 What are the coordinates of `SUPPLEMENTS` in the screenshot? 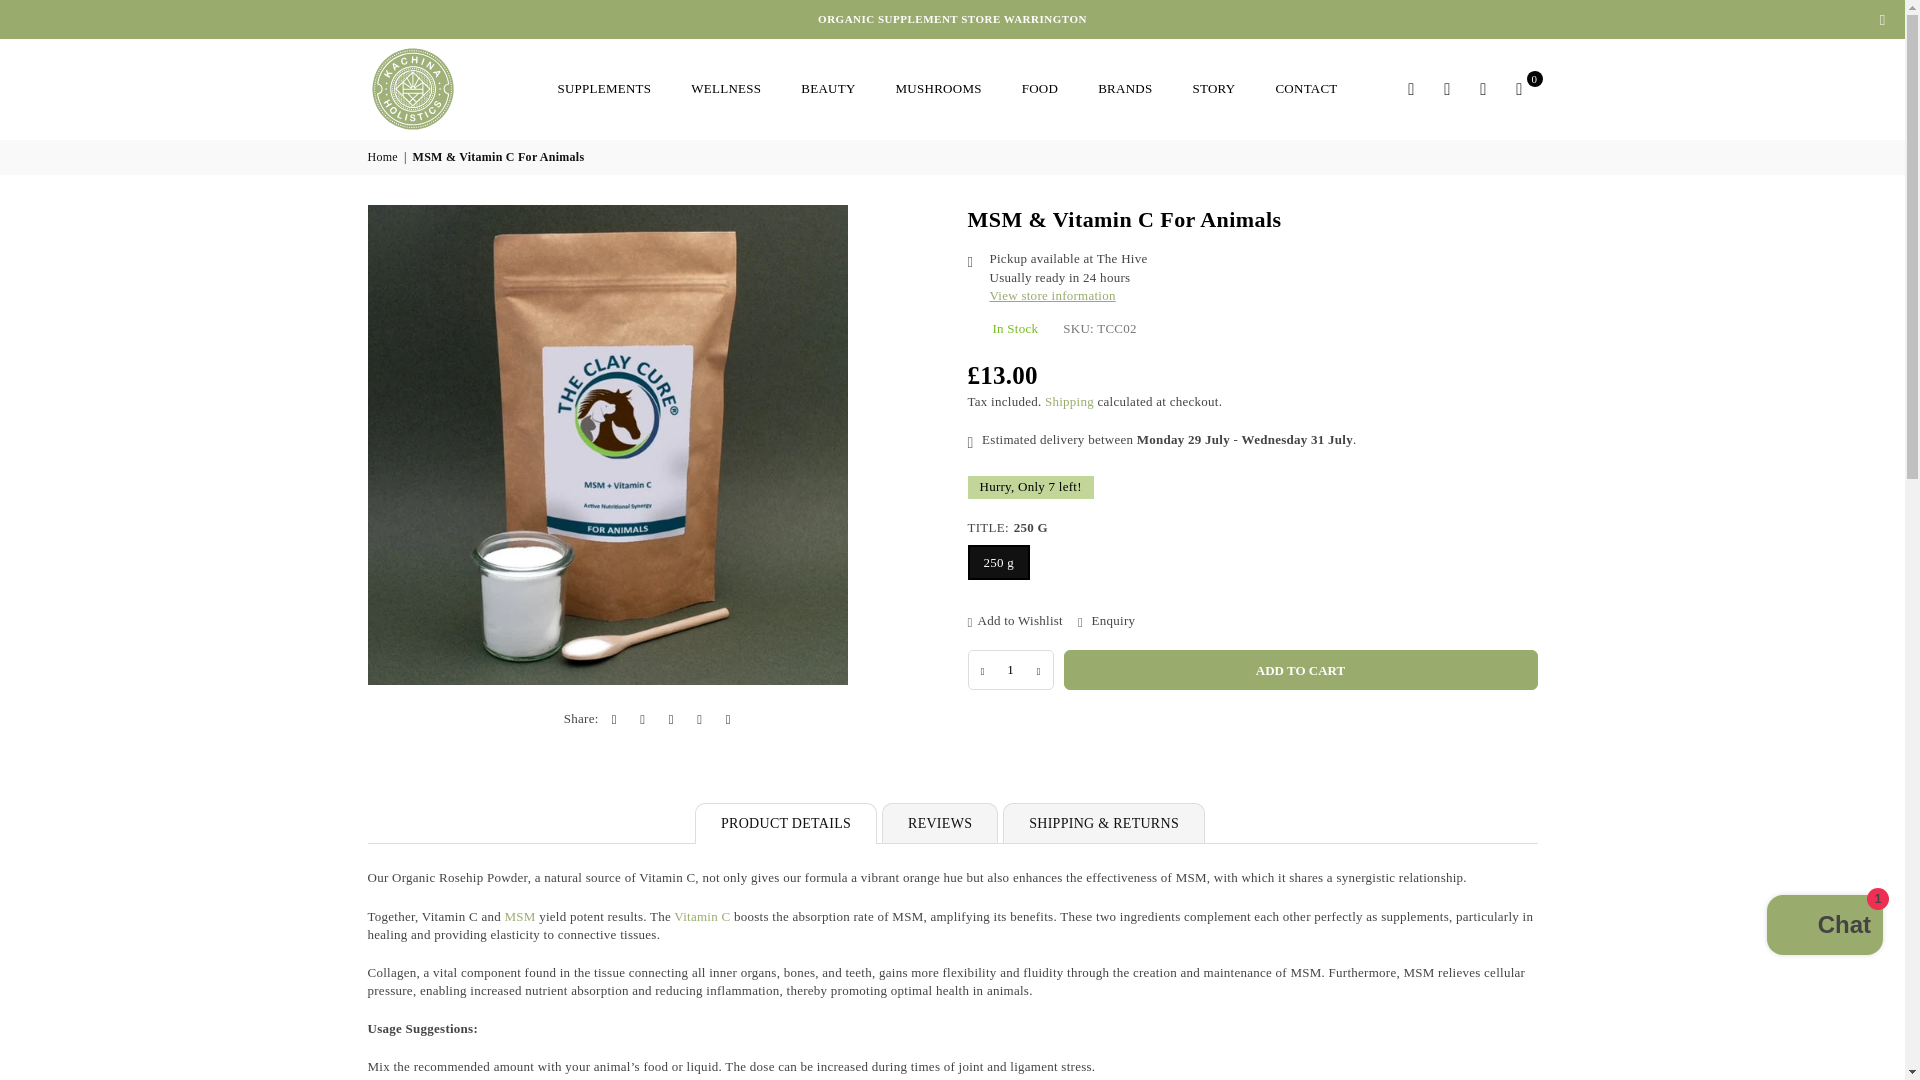 It's located at (604, 88).